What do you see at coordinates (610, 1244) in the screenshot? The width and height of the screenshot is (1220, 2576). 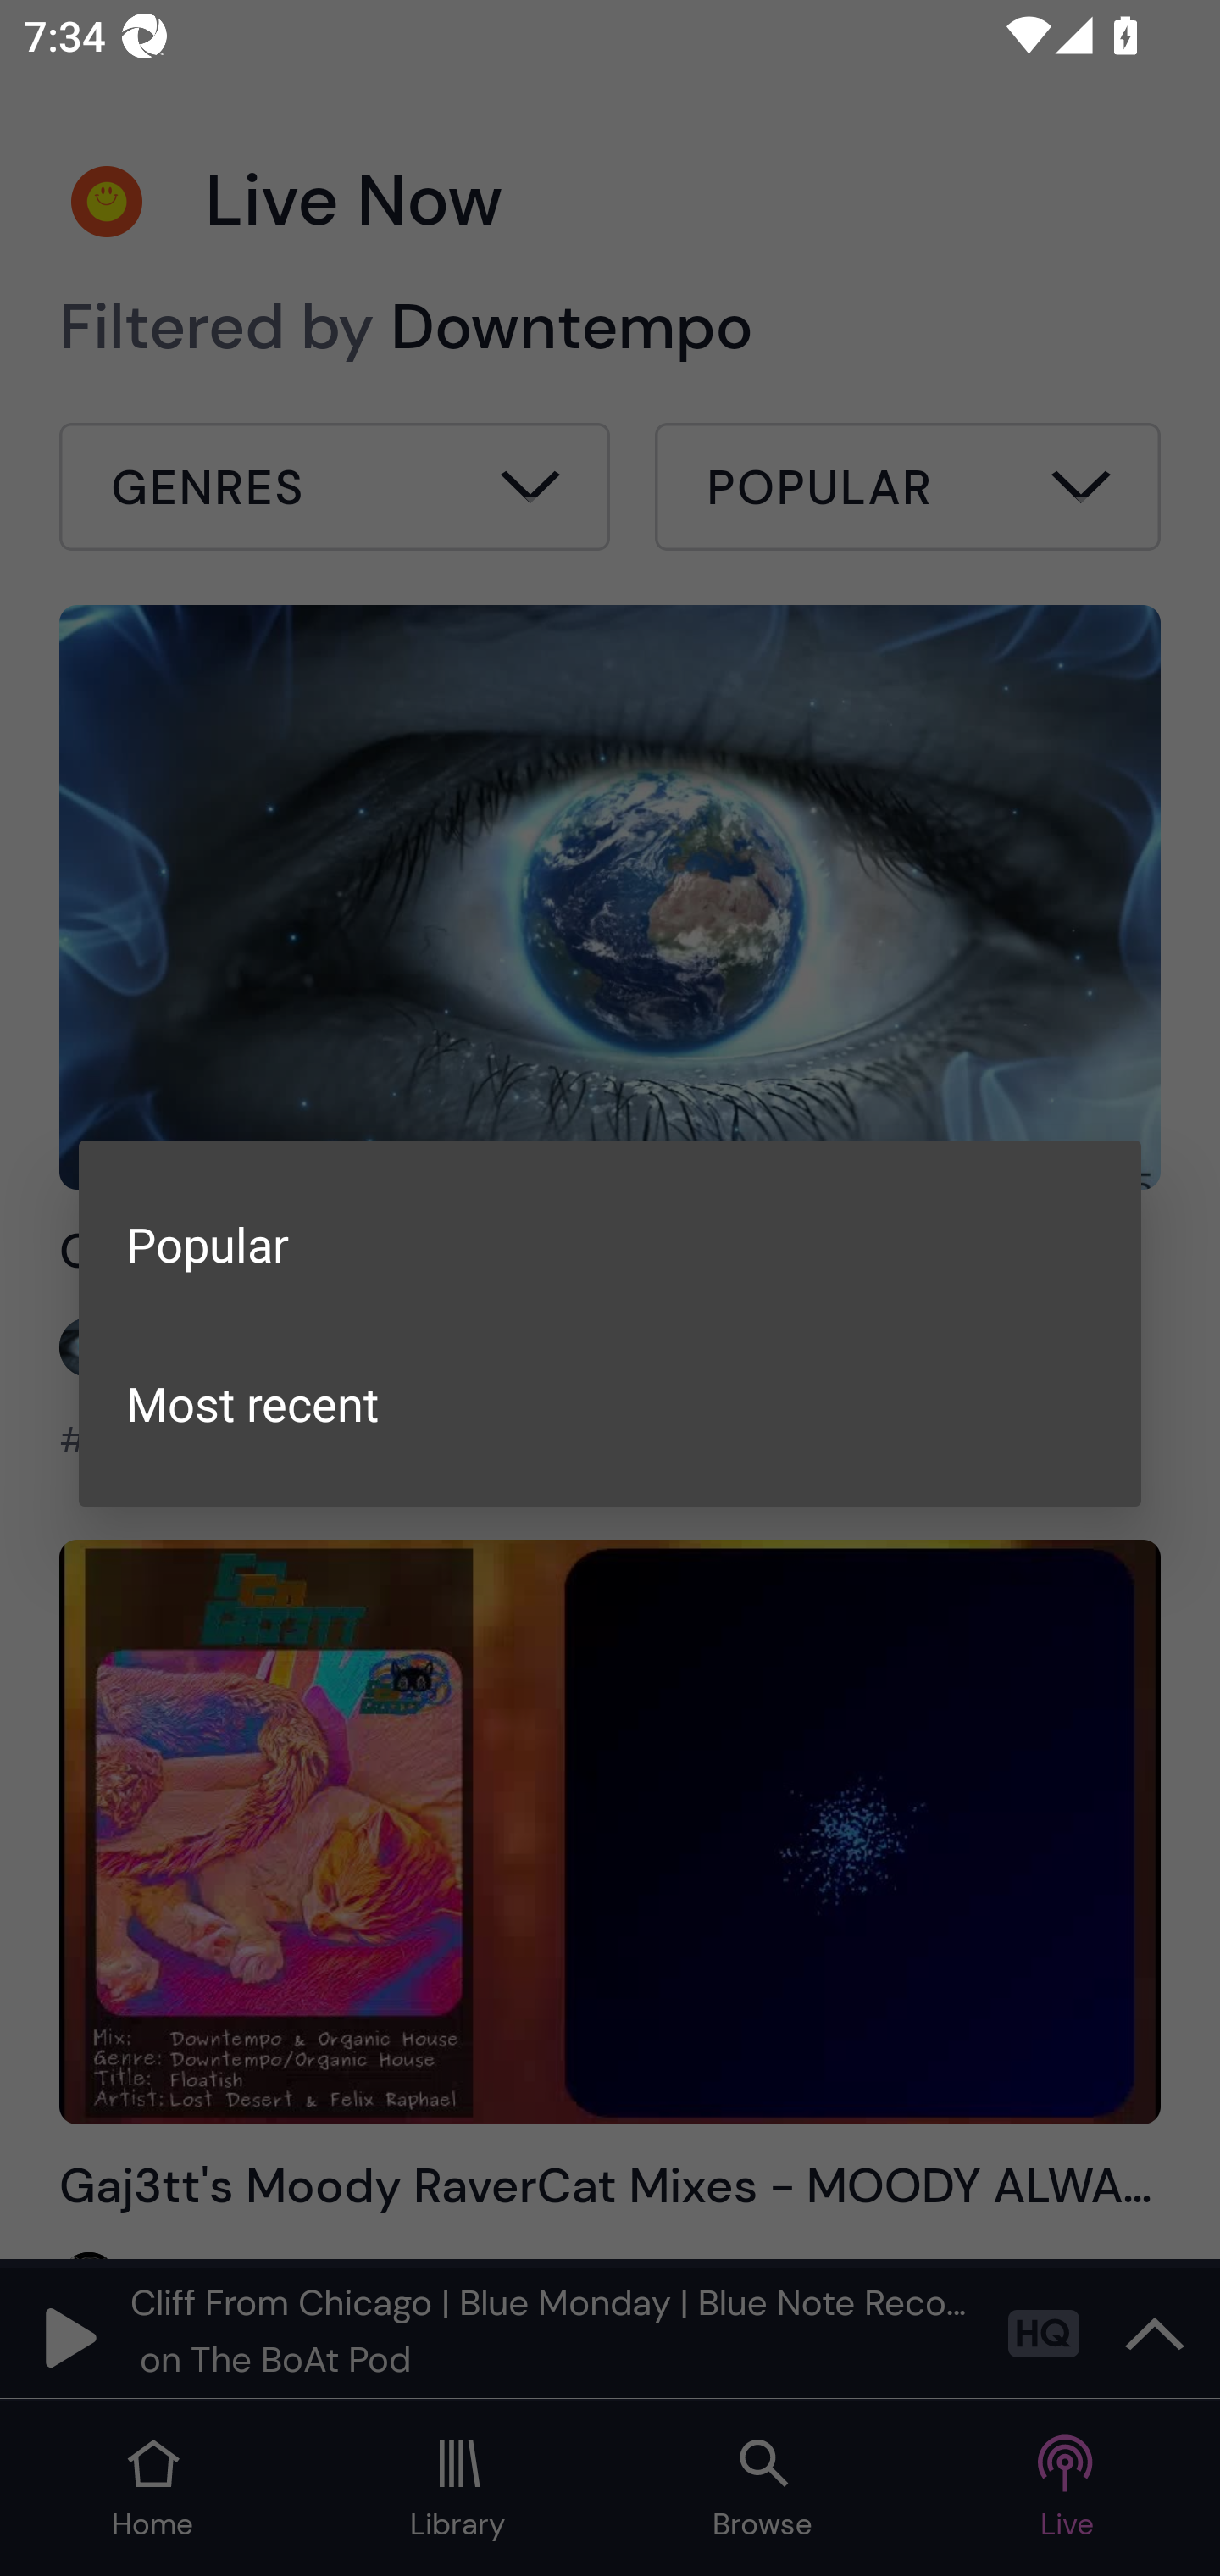 I see `Popular` at bounding box center [610, 1244].